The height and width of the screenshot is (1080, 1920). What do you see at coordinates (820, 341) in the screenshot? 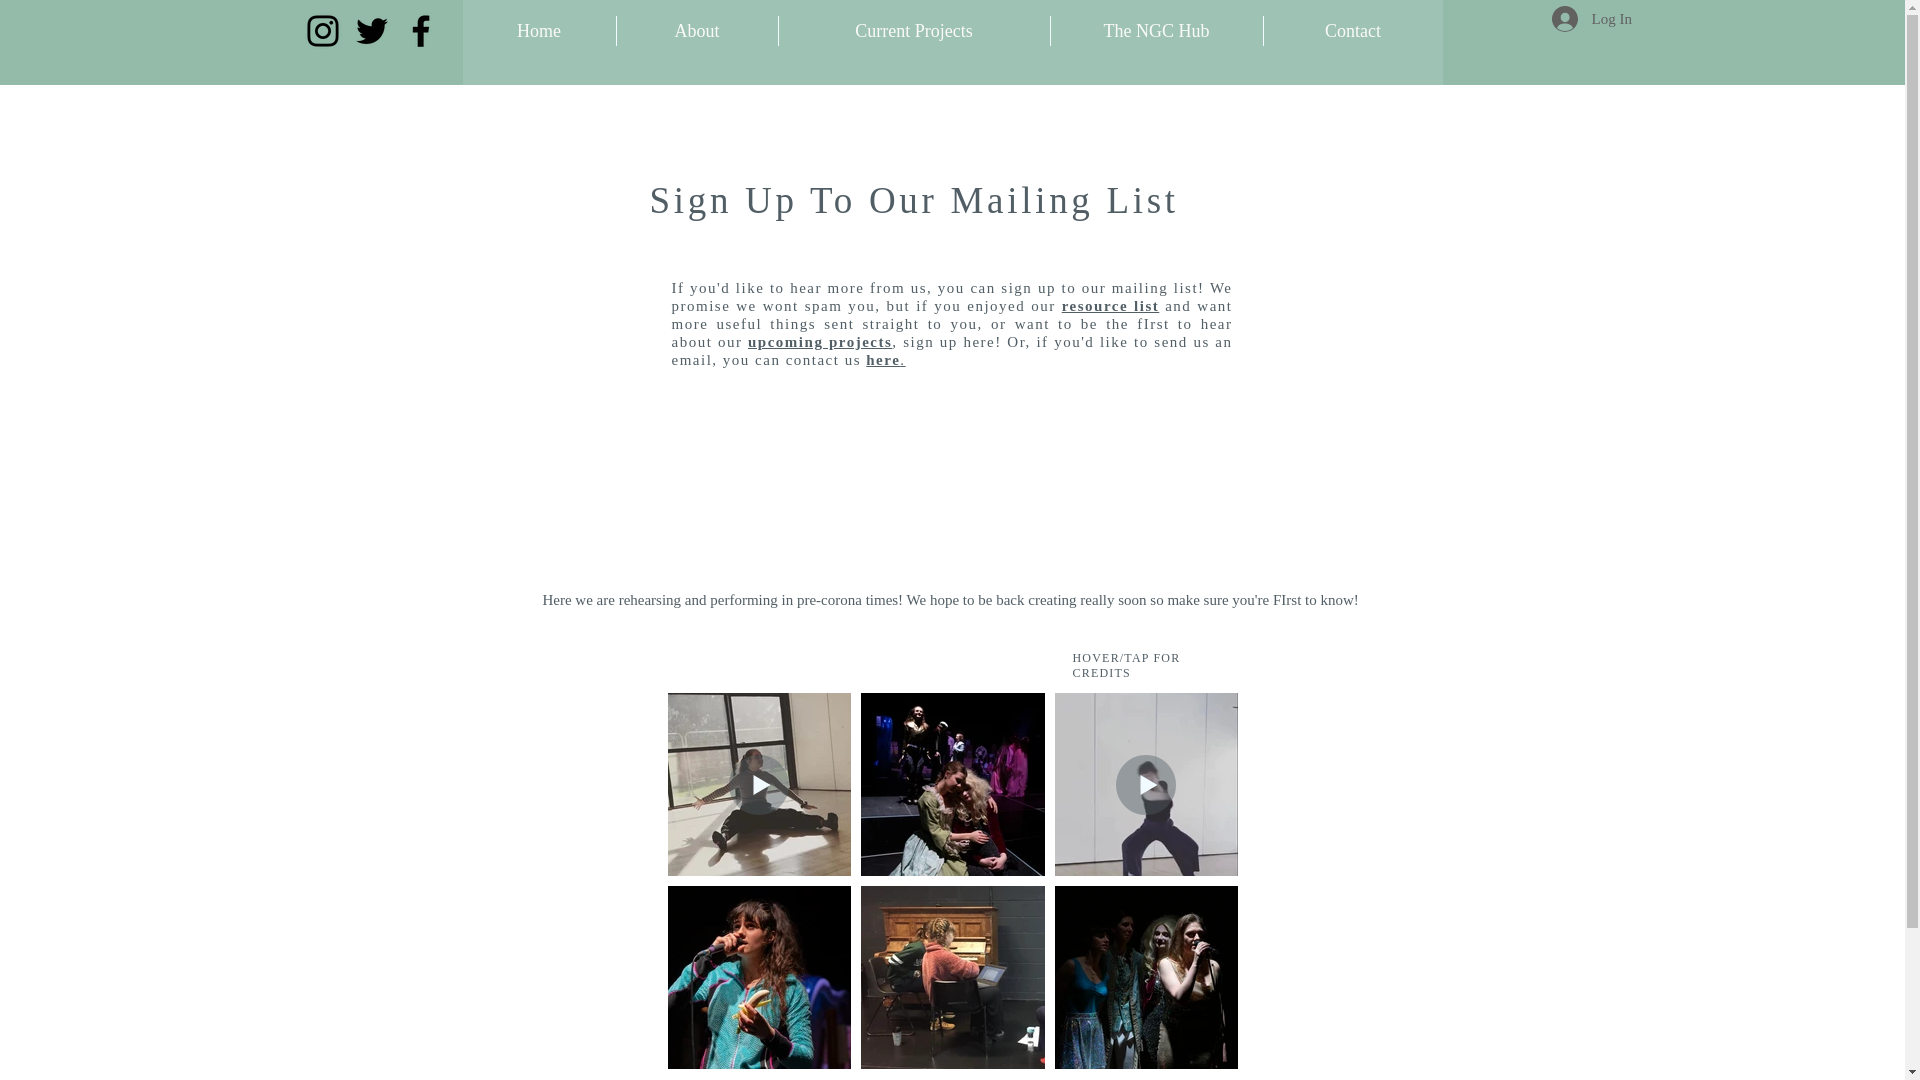
I see `upcoming projects` at bounding box center [820, 341].